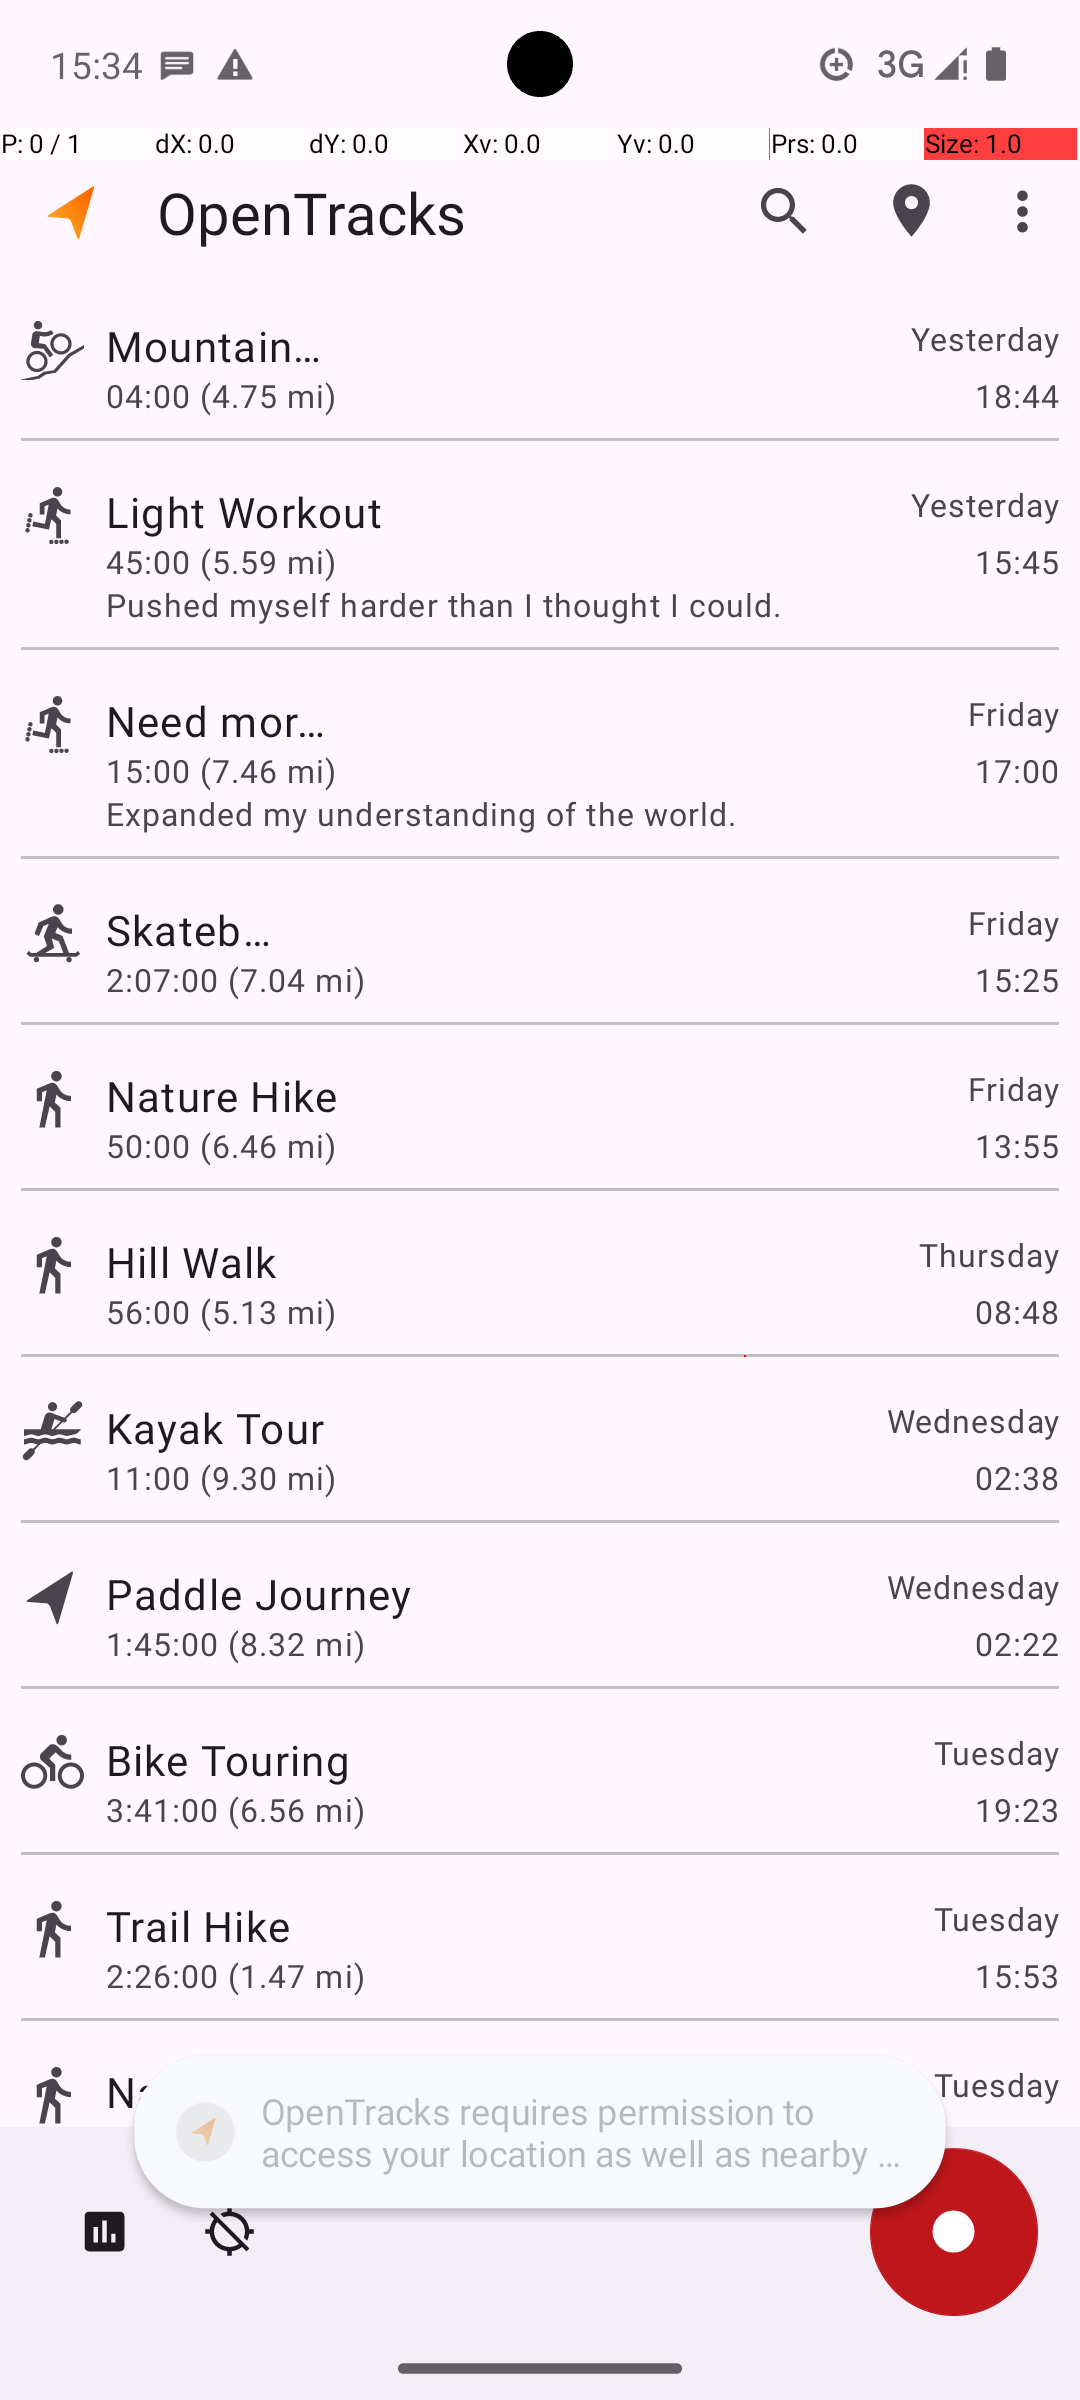 This screenshot has height=2400, width=1080. What do you see at coordinates (1016, 1312) in the screenshot?
I see `08:48` at bounding box center [1016, 1312].